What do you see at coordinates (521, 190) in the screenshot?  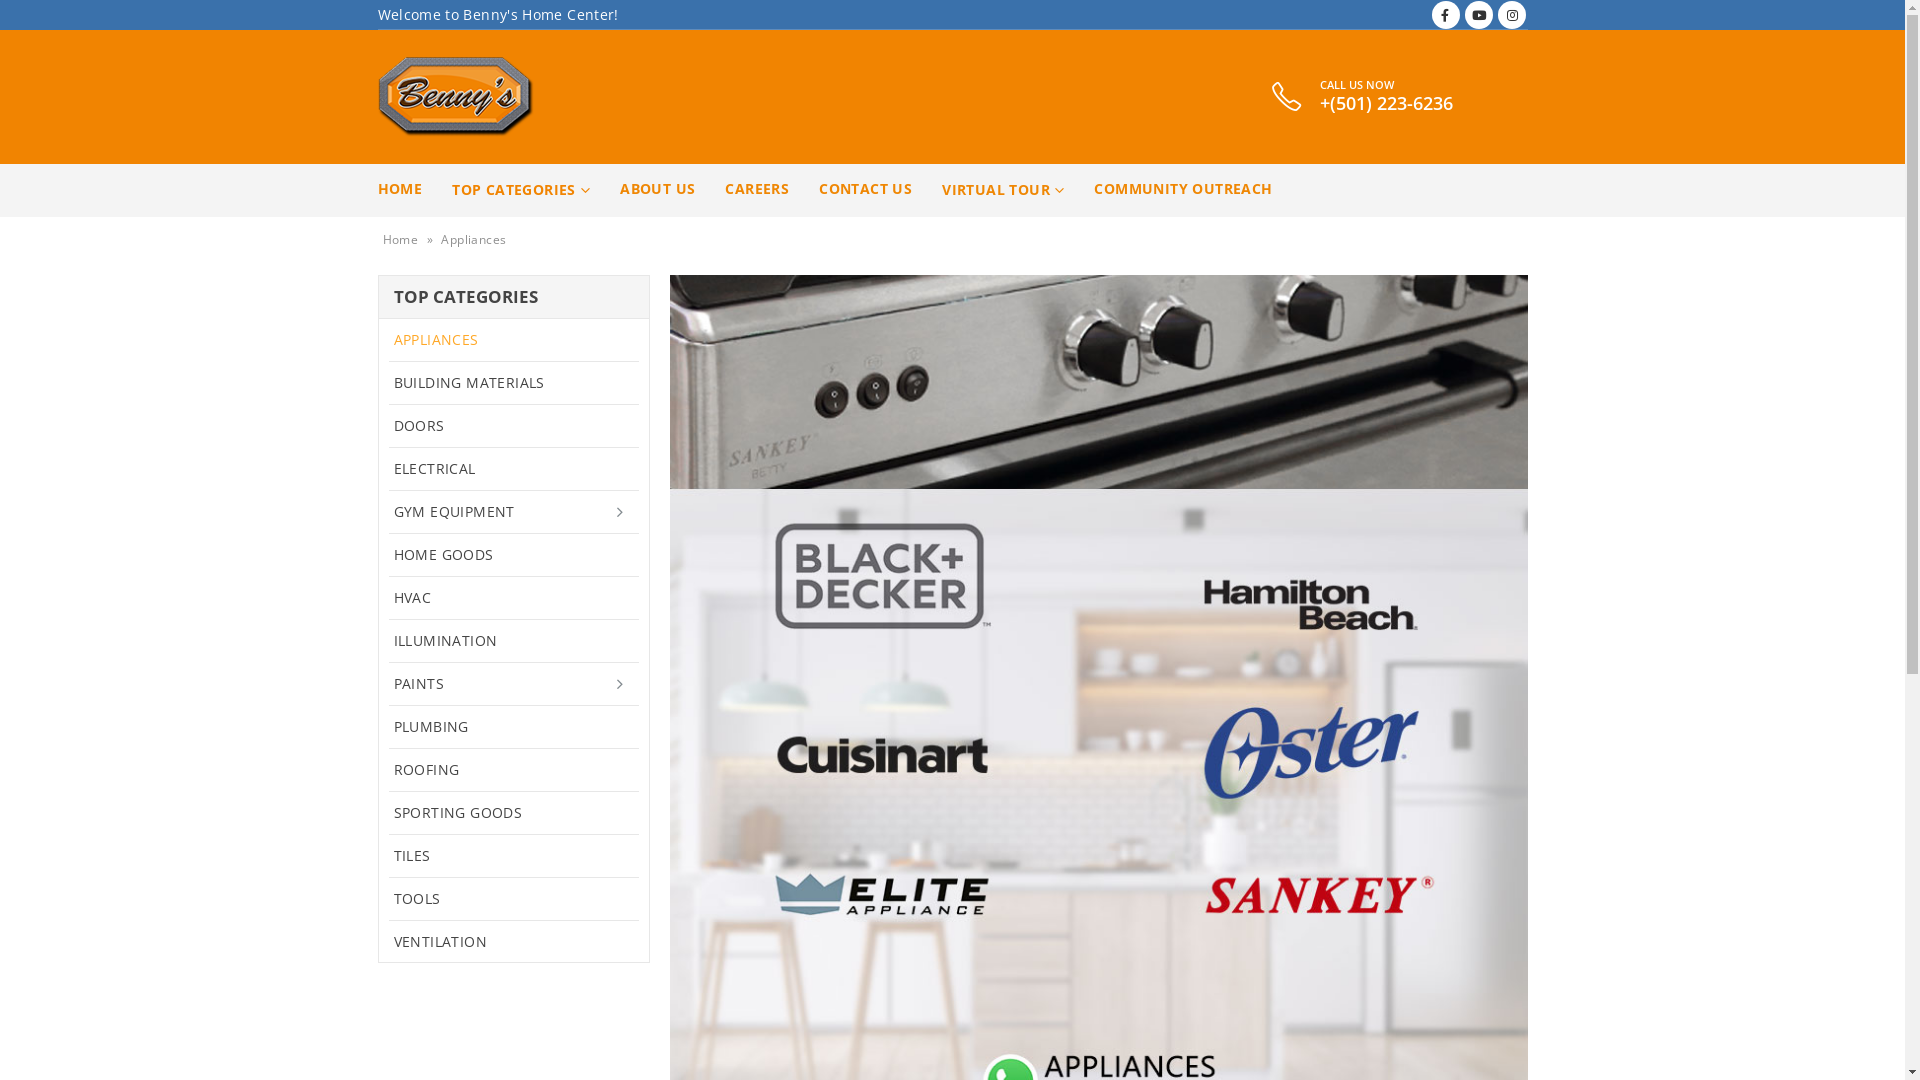 I see `TOP CATEGORIES` at bounding box center [521, 190].